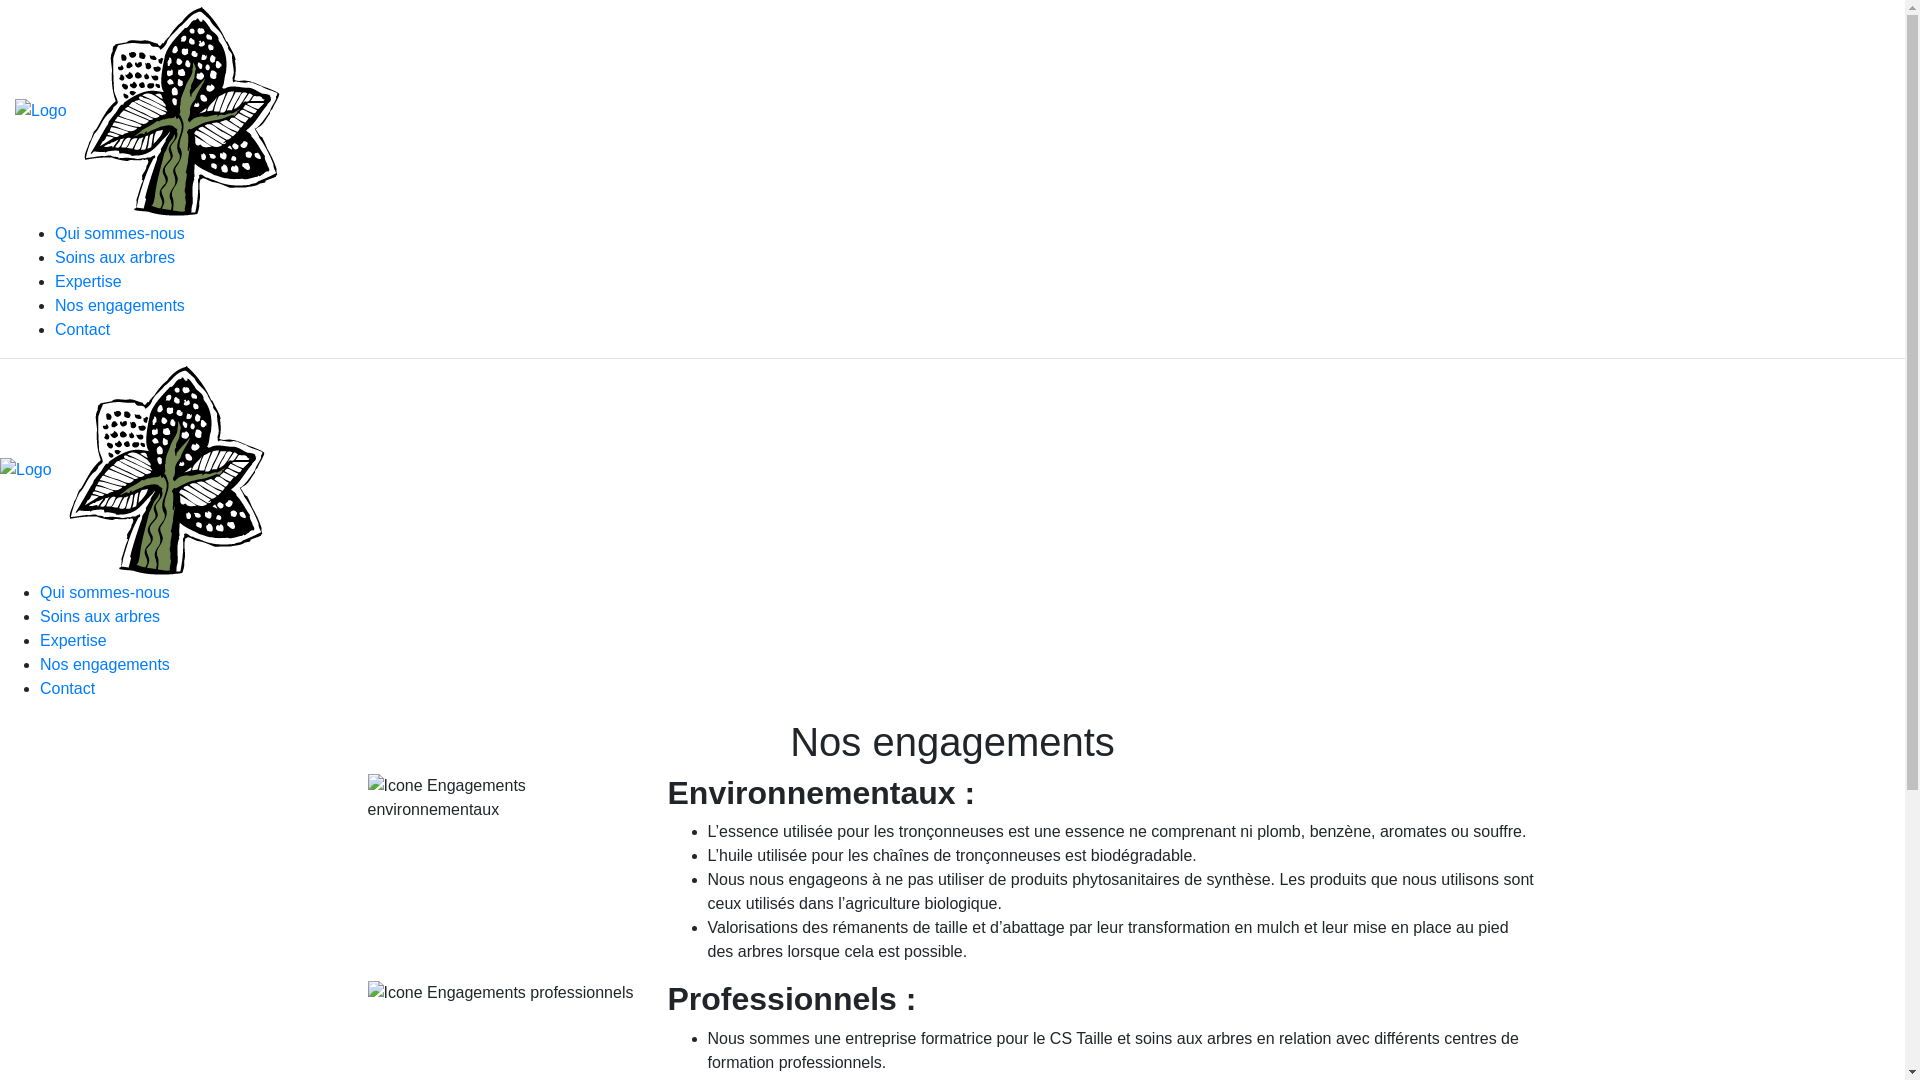  What do you see at coordinates (105, 592) in the screenshot?
I see `Qui sommes-nous` at bounding box center [105, 592].